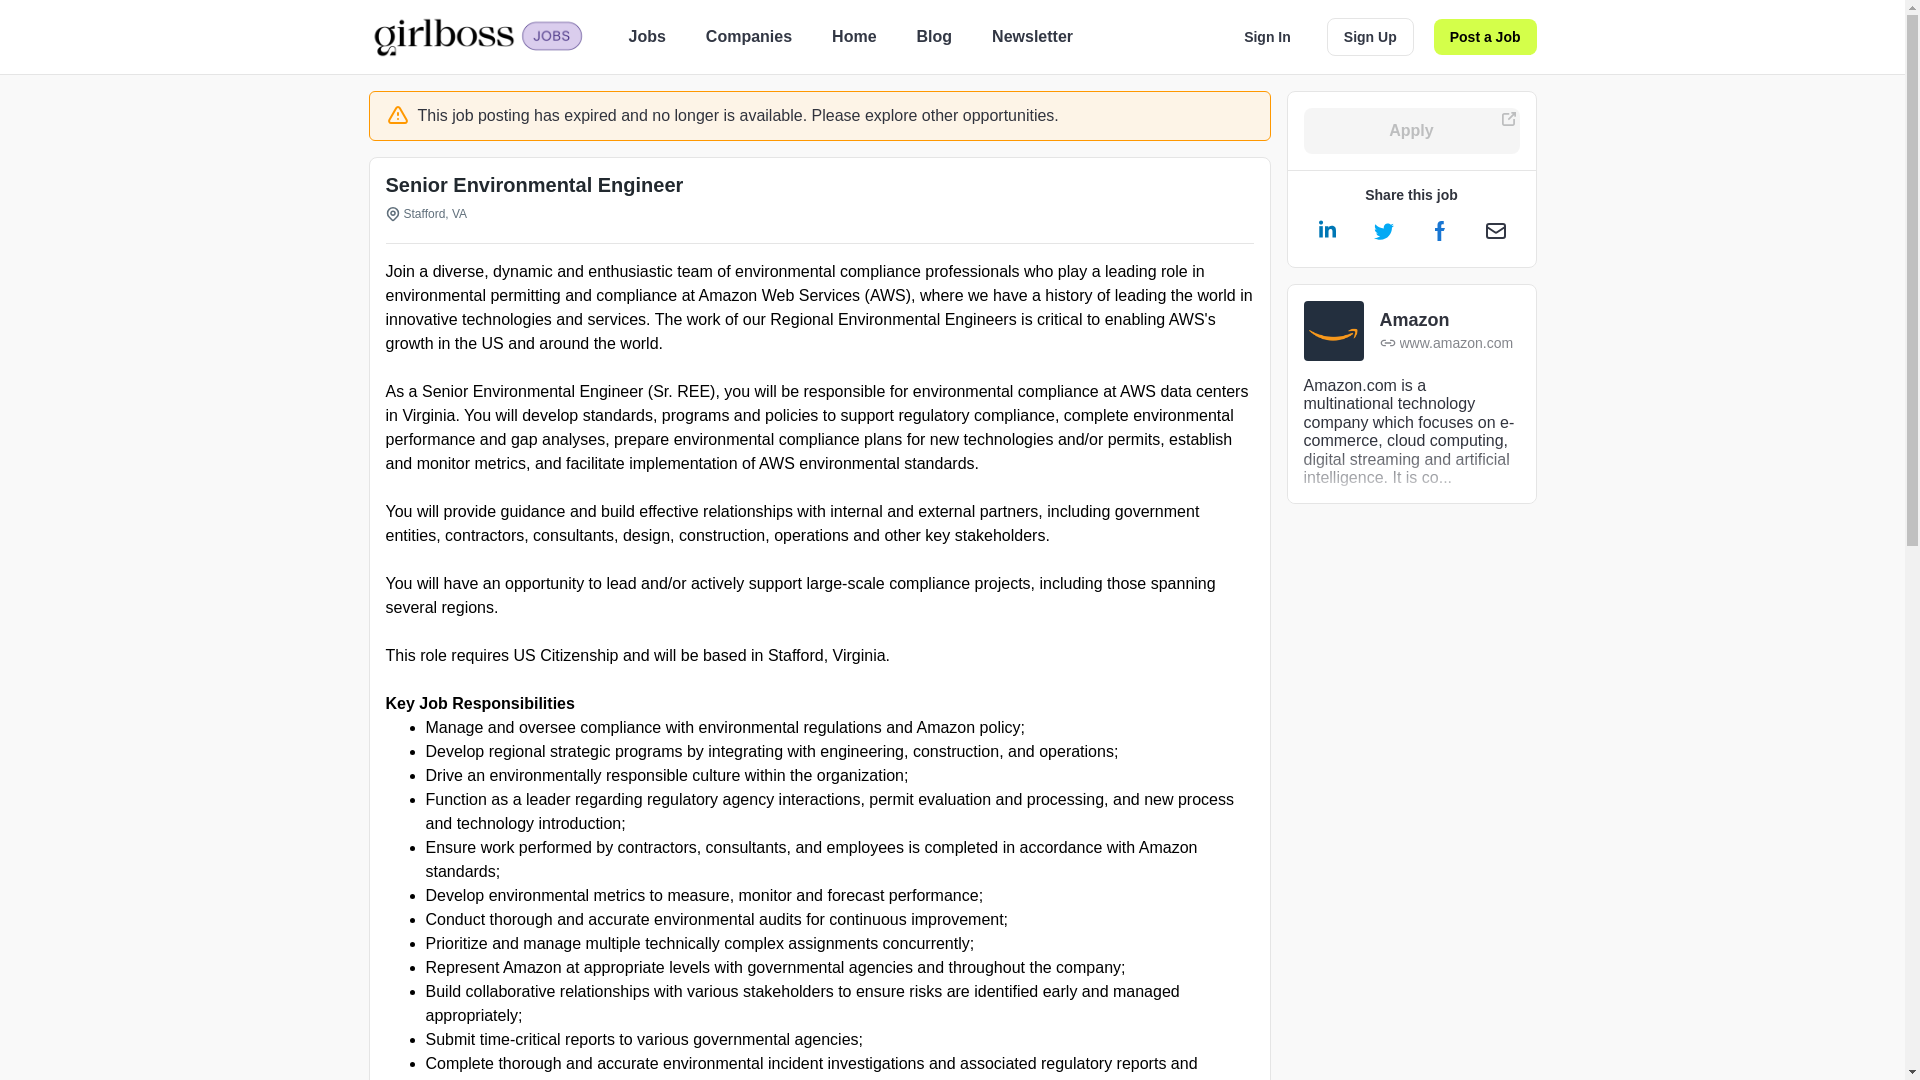 The image size is (1920, 1080). Describe the element at coordinates (1447, 343) in the screenshot. I see `www.amazon.com` at that location.